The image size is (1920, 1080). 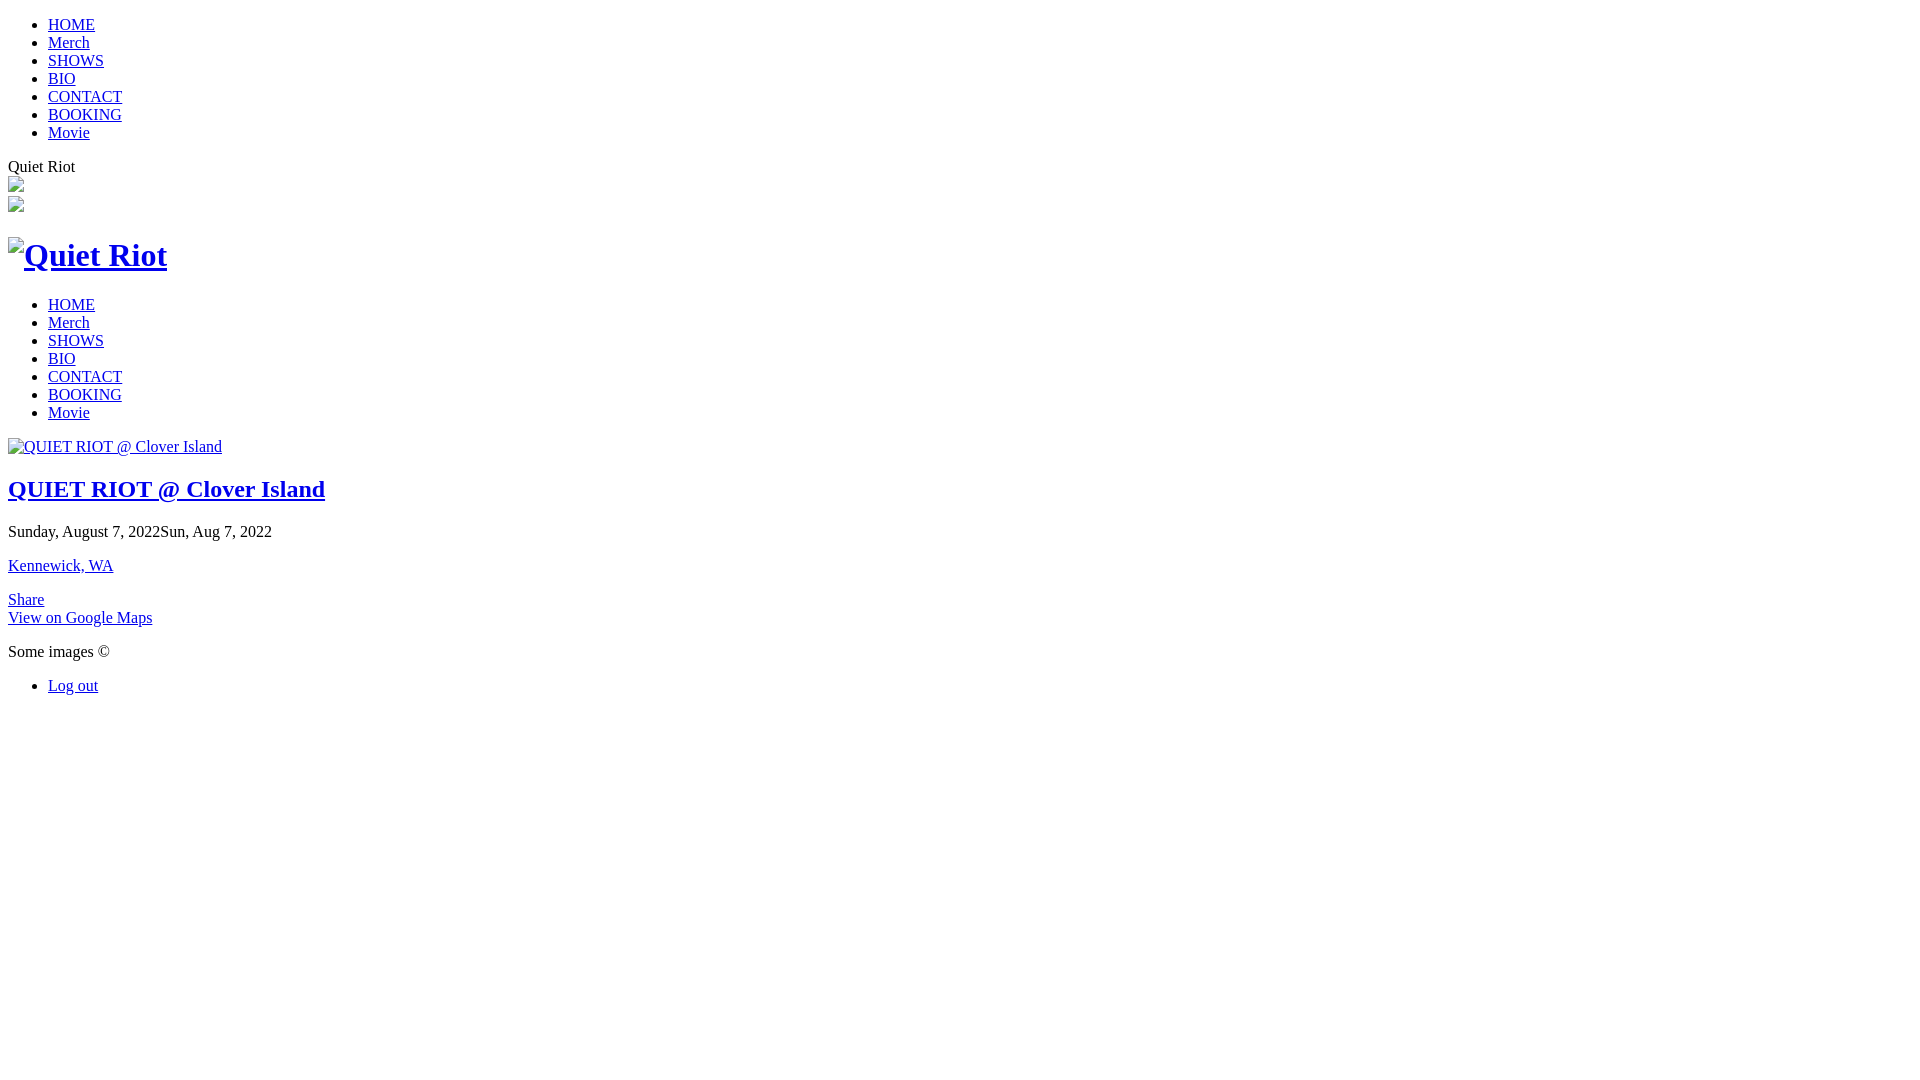 What do you see at coordinates (85, 114) in the screenshot?
I see `BOOKING` at bounding box center [85, 114].